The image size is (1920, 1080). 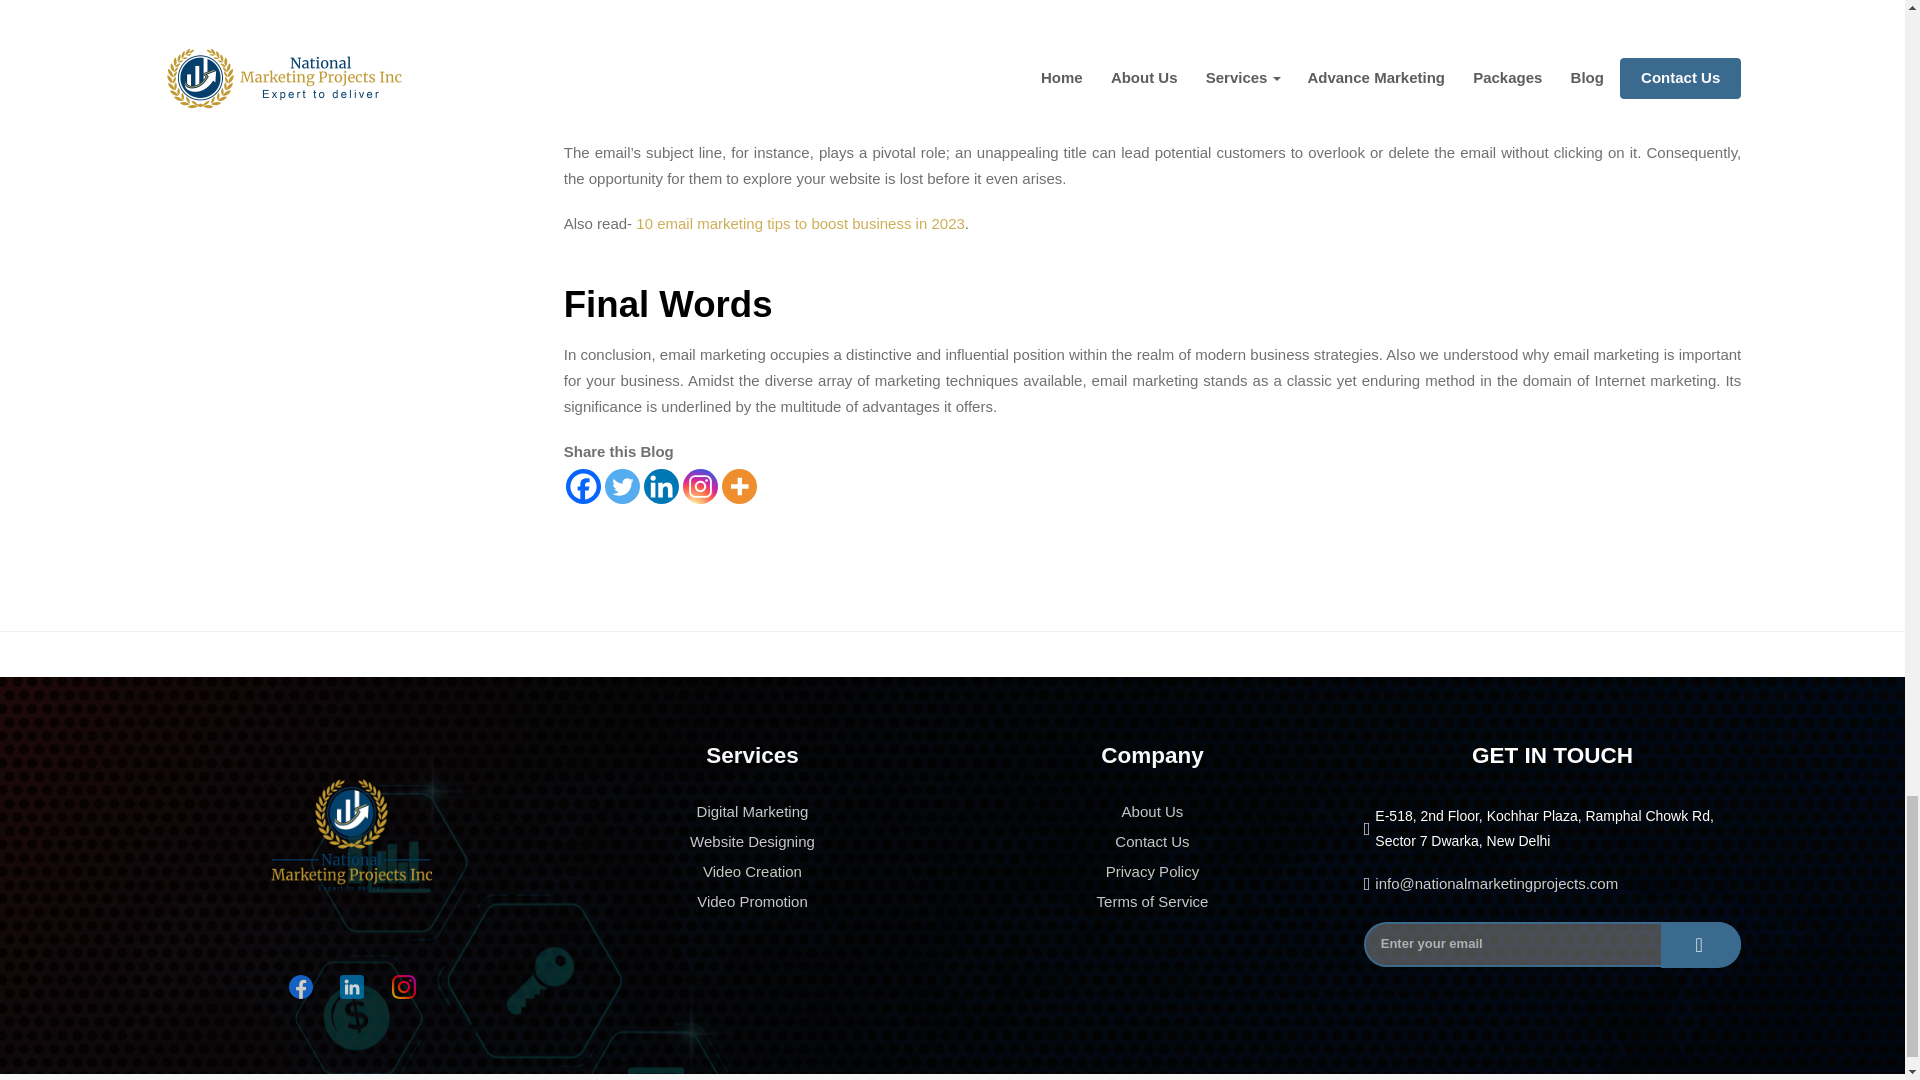 What do you see at coordinates (622, 486) in the screenshot?
I see `Twitter` at bounding box center [622, 486].